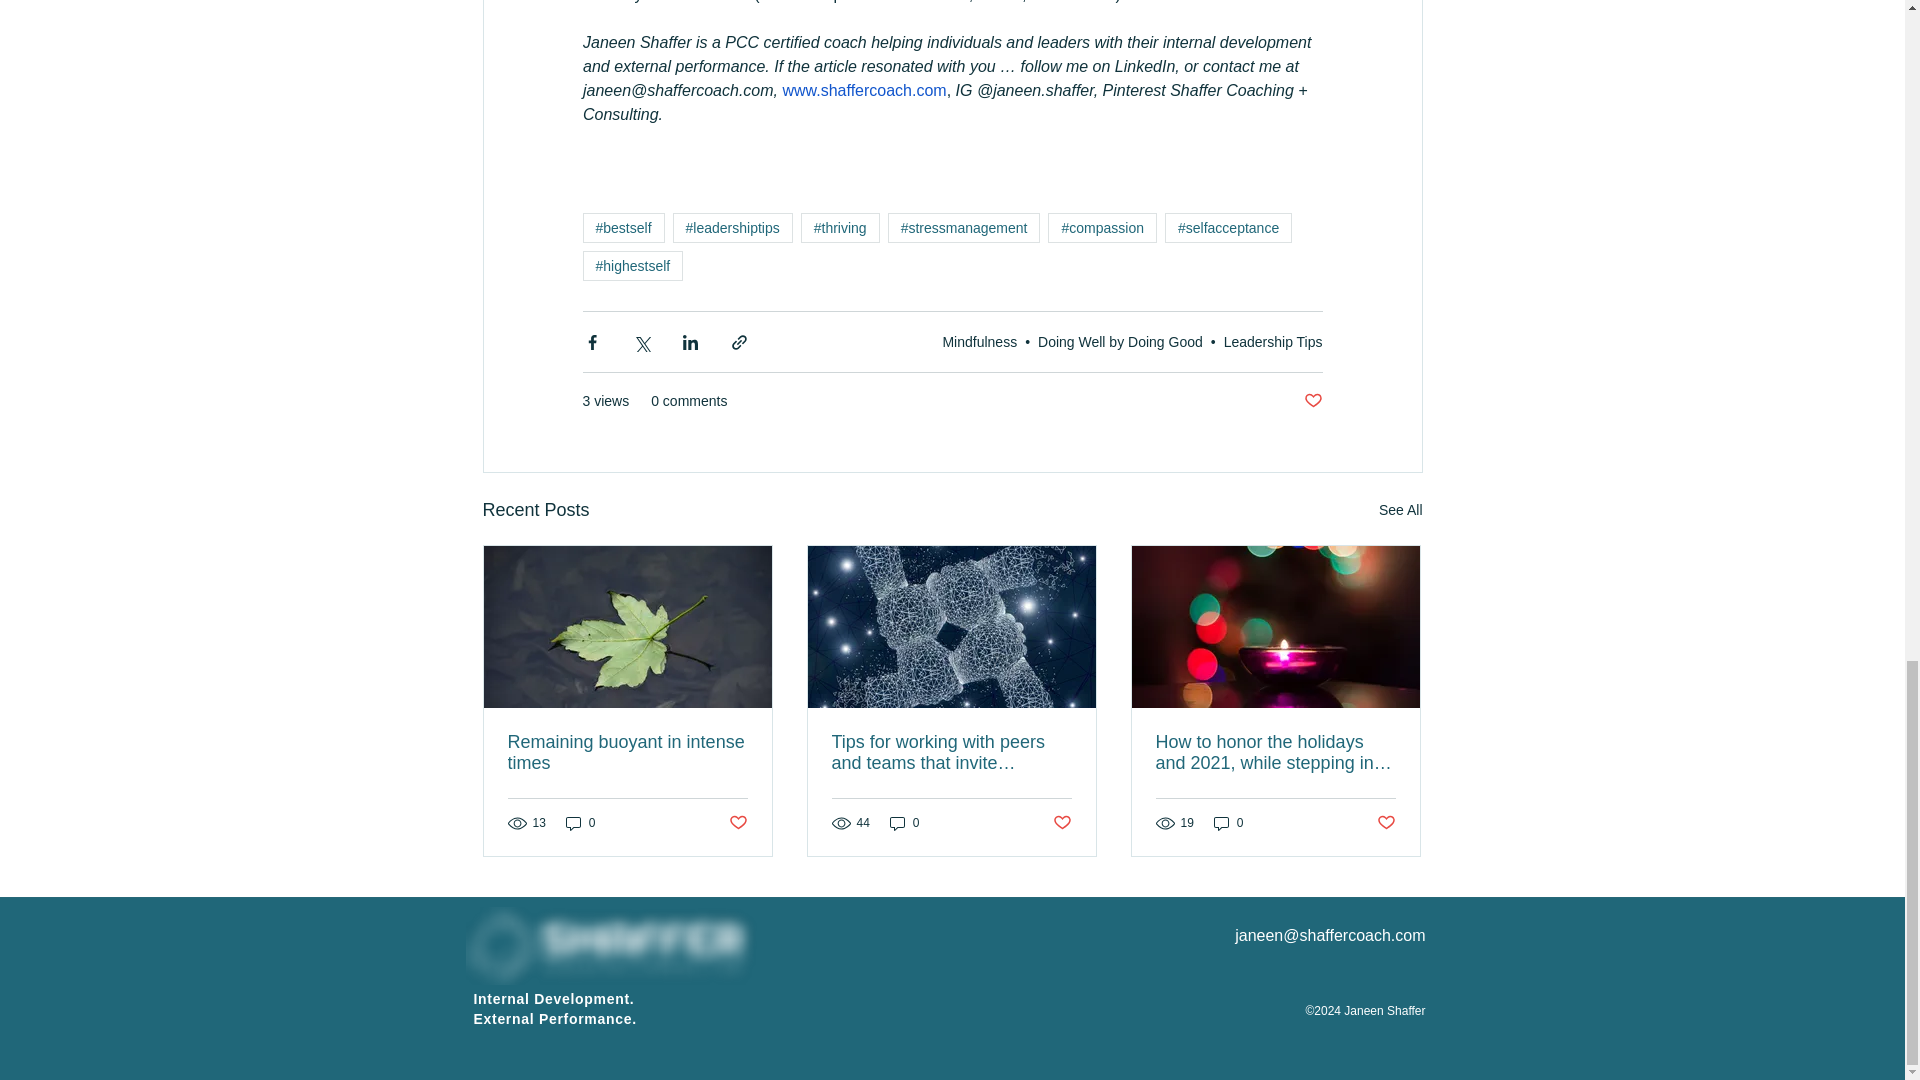 This screenshot has width=1920, height=1080. Describe the element at coordinates (1273, 340) in the screenshot. I see `Leadership Tips` at that location.